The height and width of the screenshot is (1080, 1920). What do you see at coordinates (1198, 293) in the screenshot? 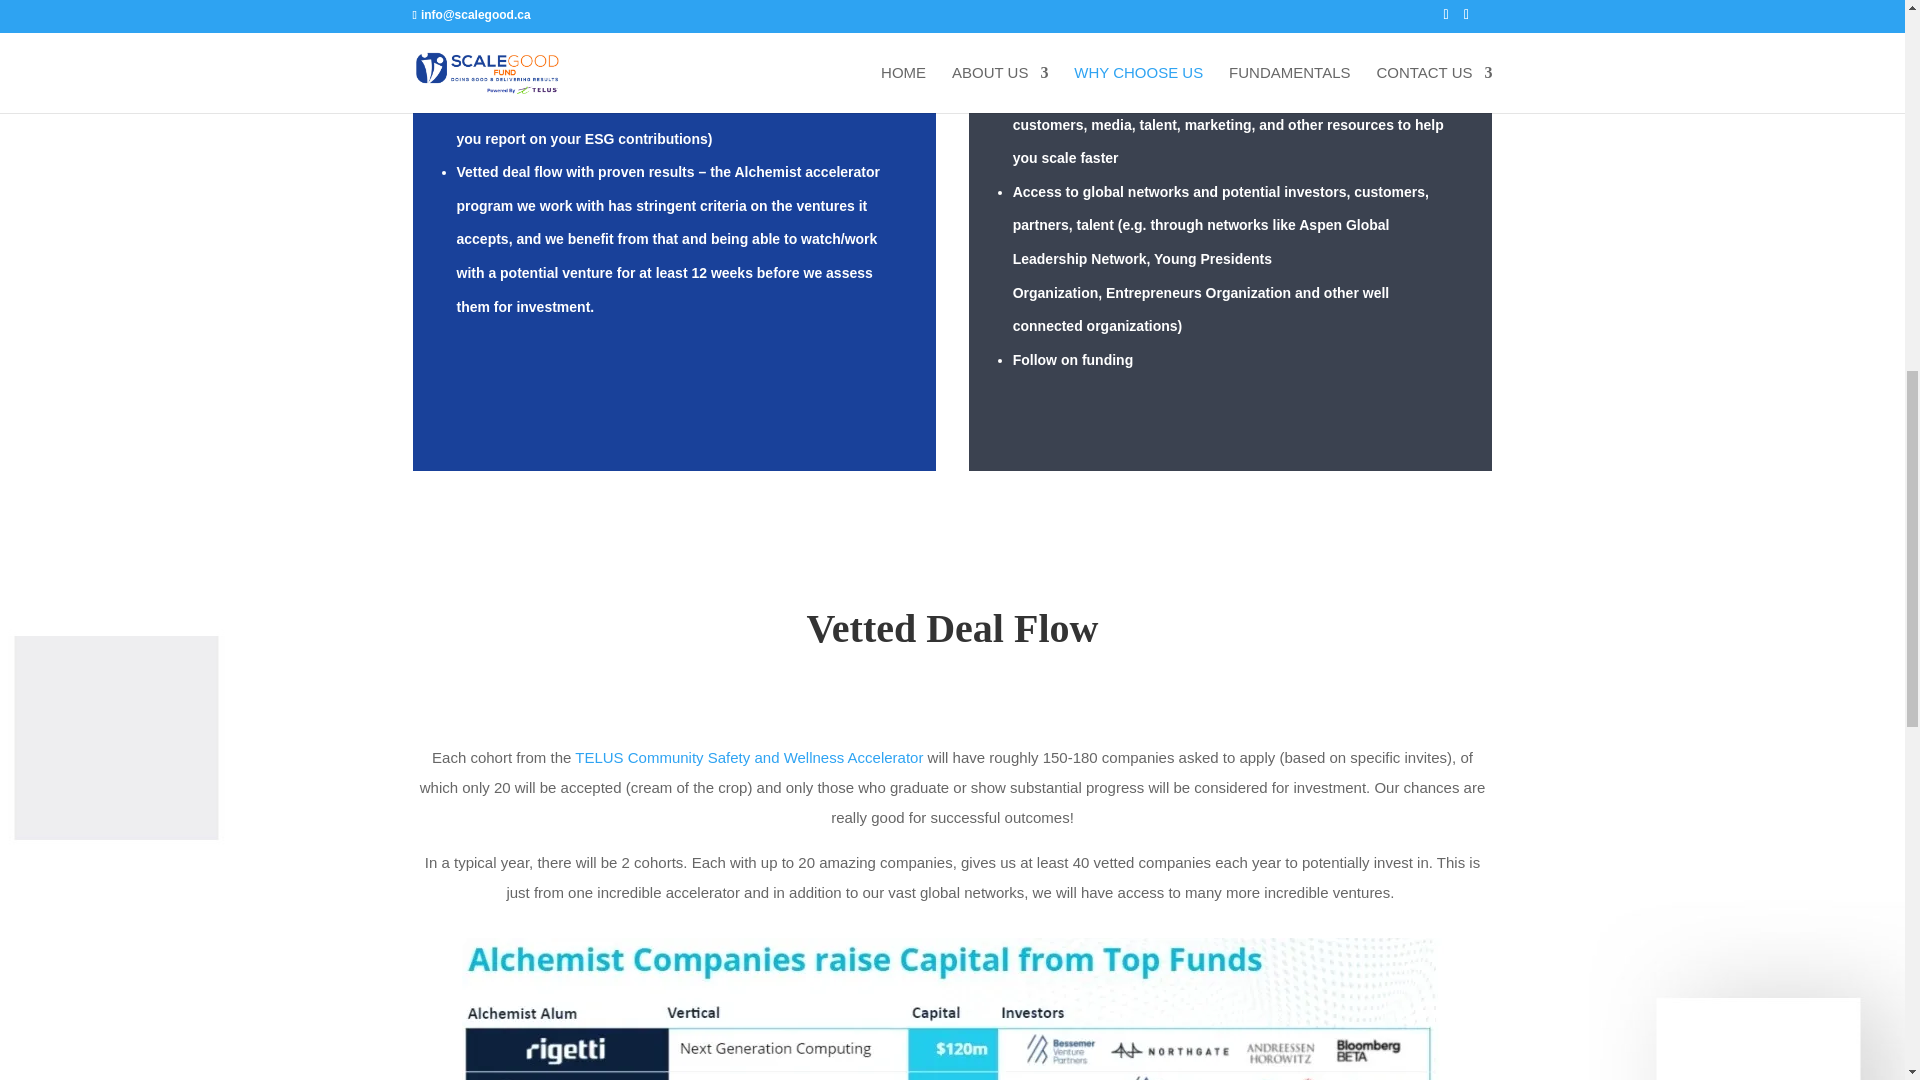
I see `Entrepreneurs Organization` at bounding box center [1198, 293].